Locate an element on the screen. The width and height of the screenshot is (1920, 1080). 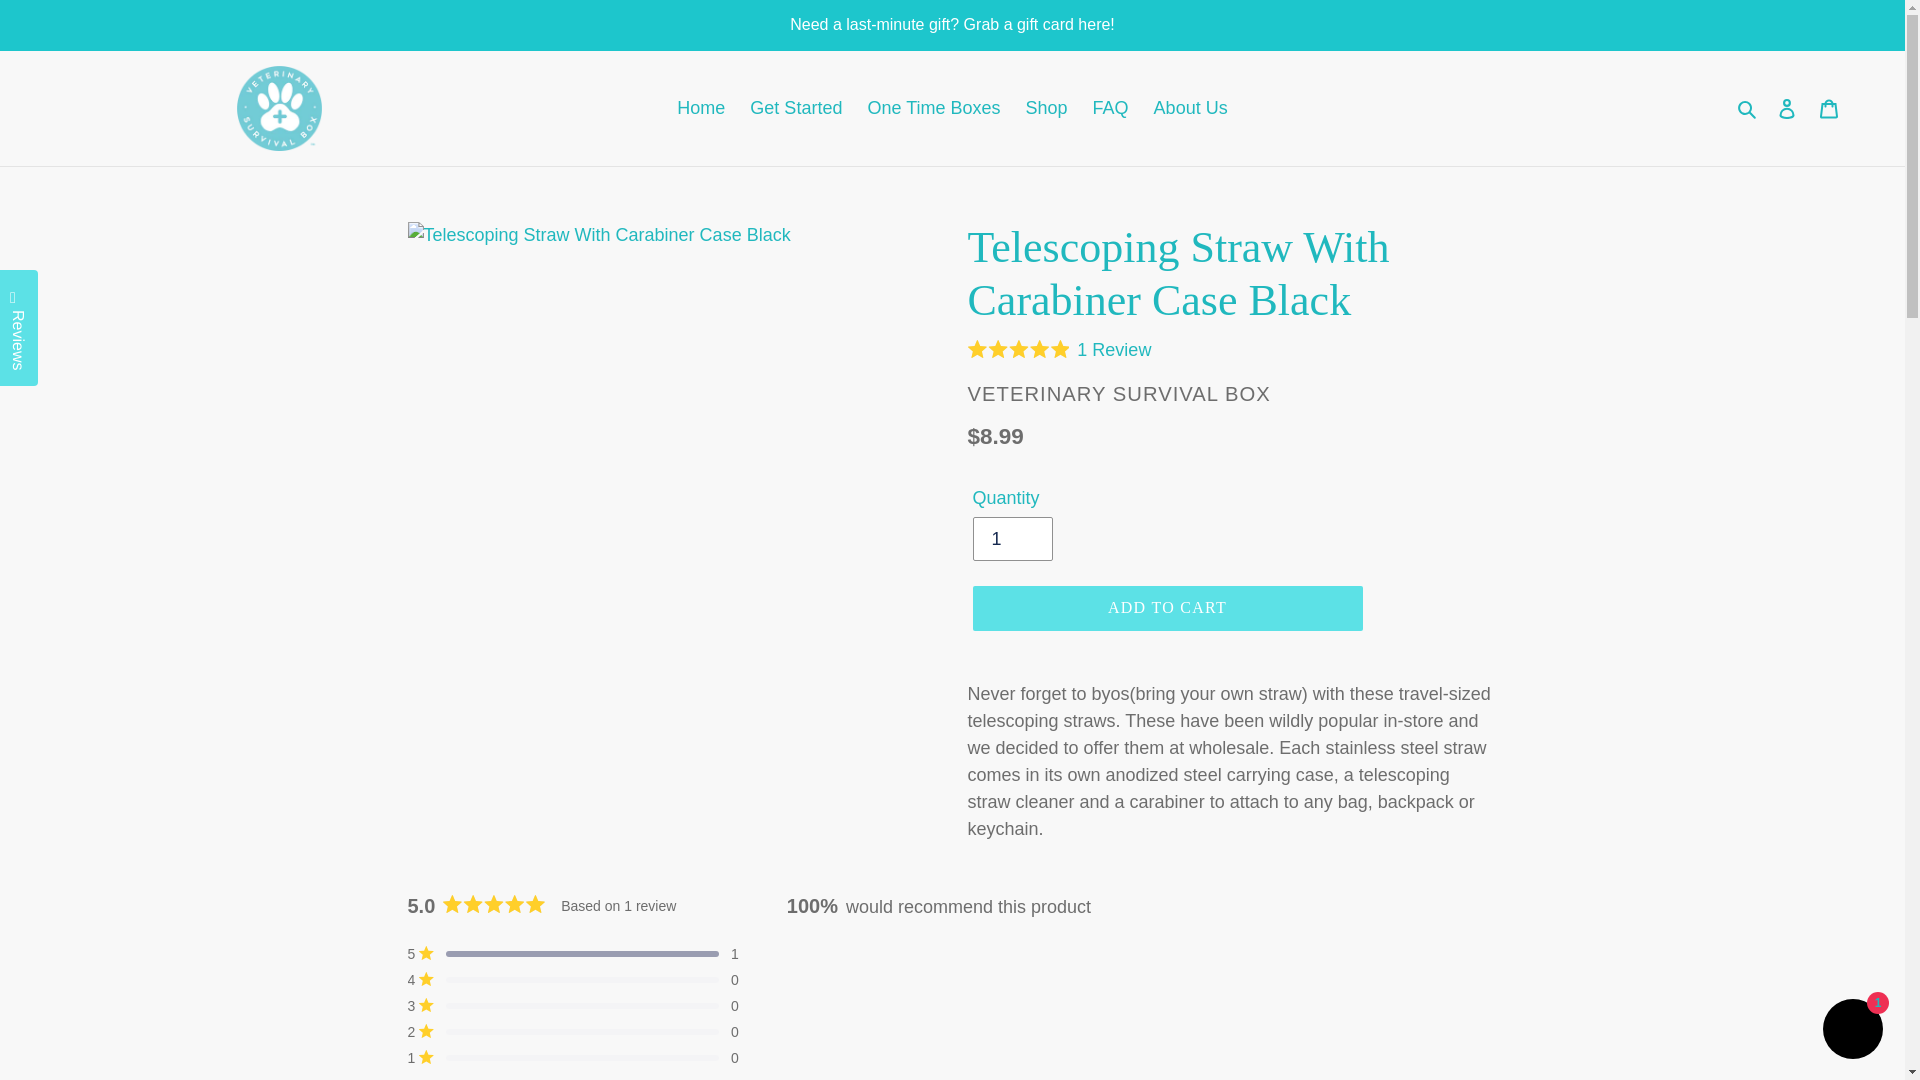
Shopify online store chat is located at coordinates (1852, 1031).